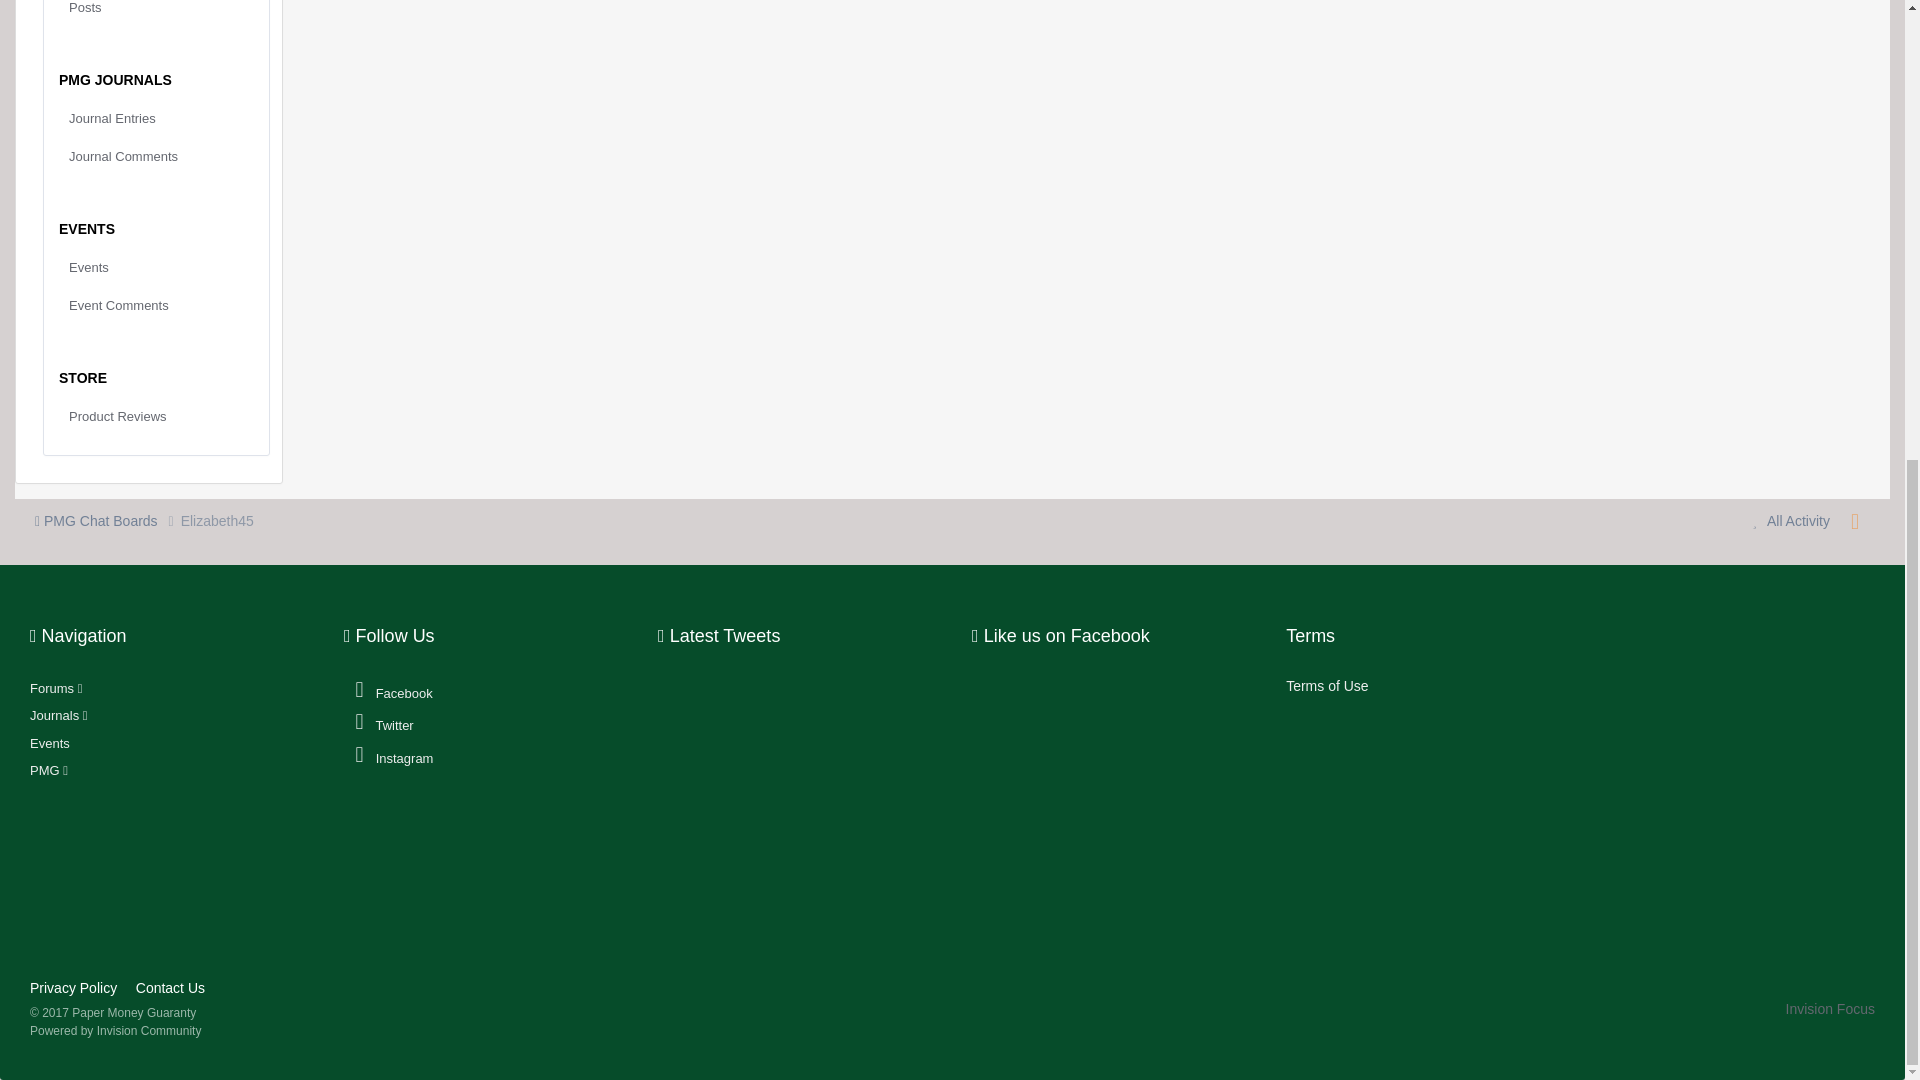  I want to click on Instagram, so click(389, 756).